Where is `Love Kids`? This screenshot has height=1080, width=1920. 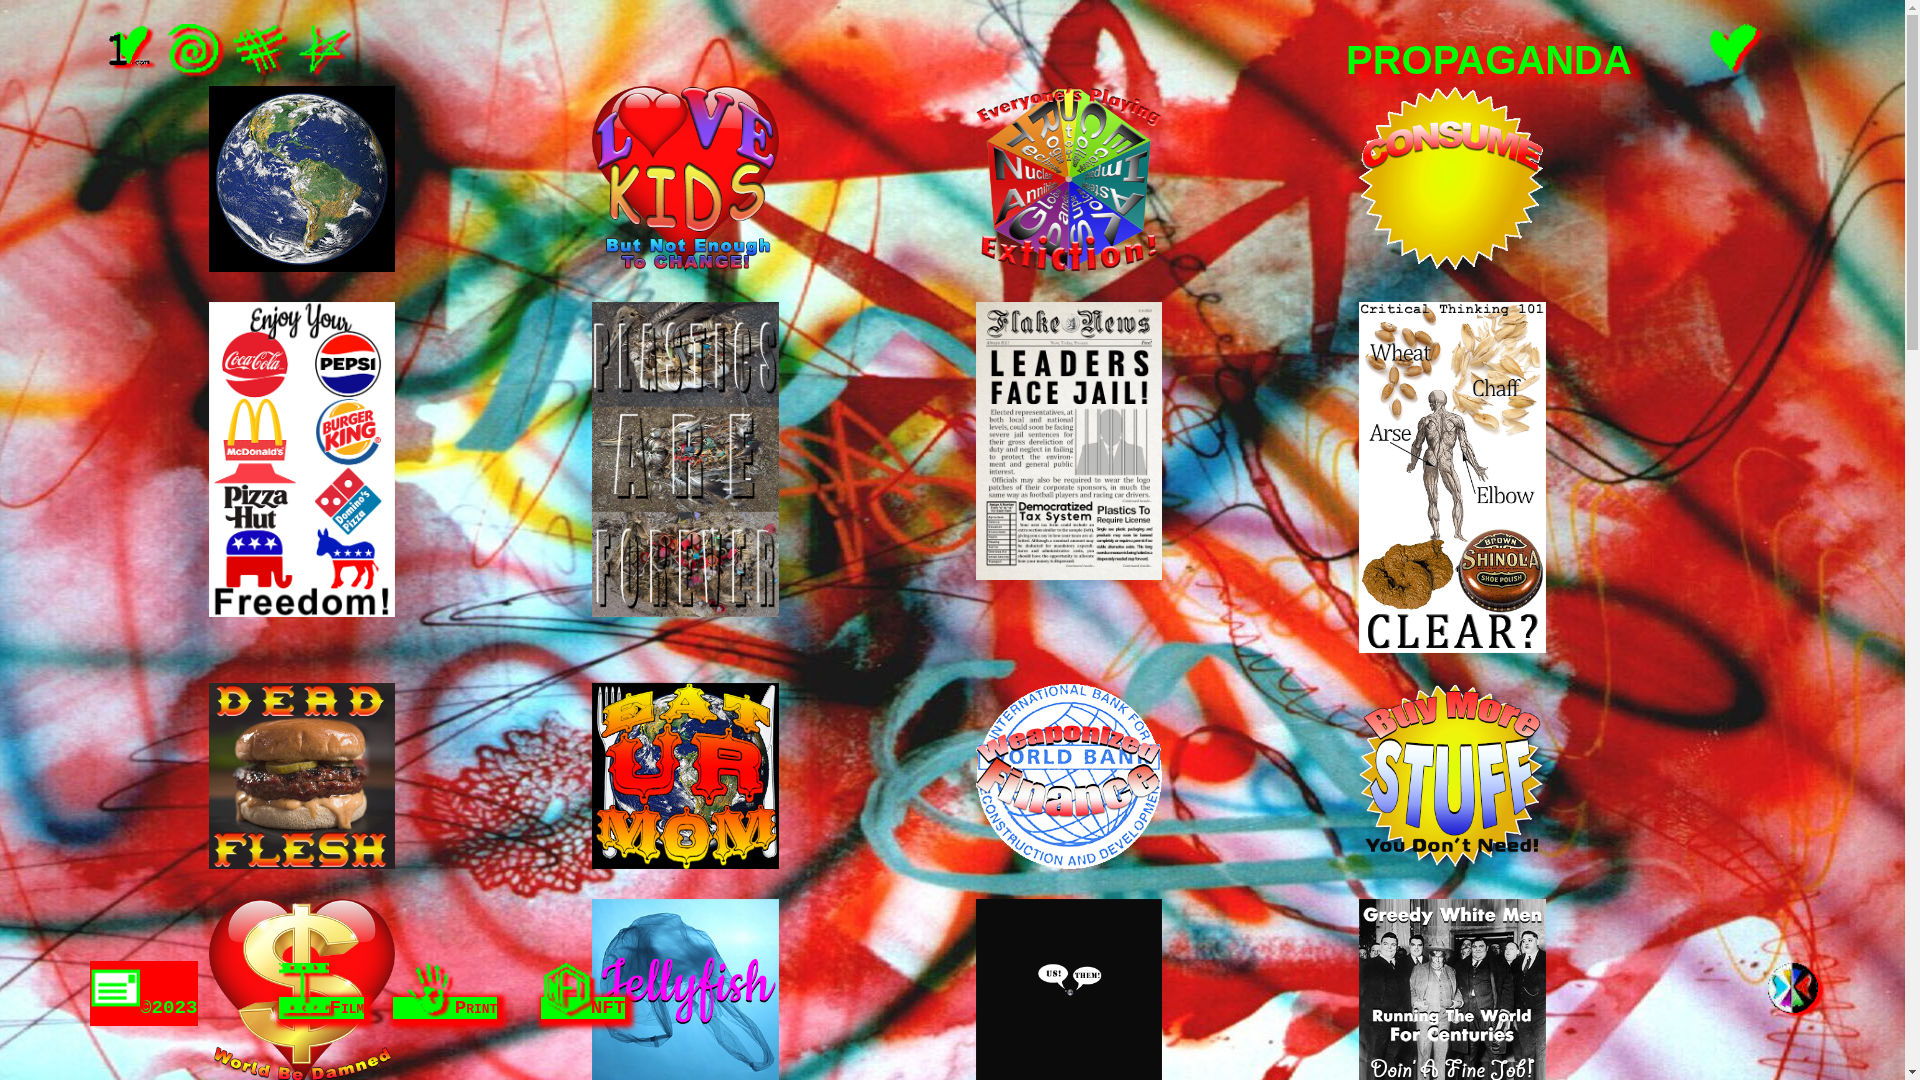
Love Kids is located at coordinates (686, 180).